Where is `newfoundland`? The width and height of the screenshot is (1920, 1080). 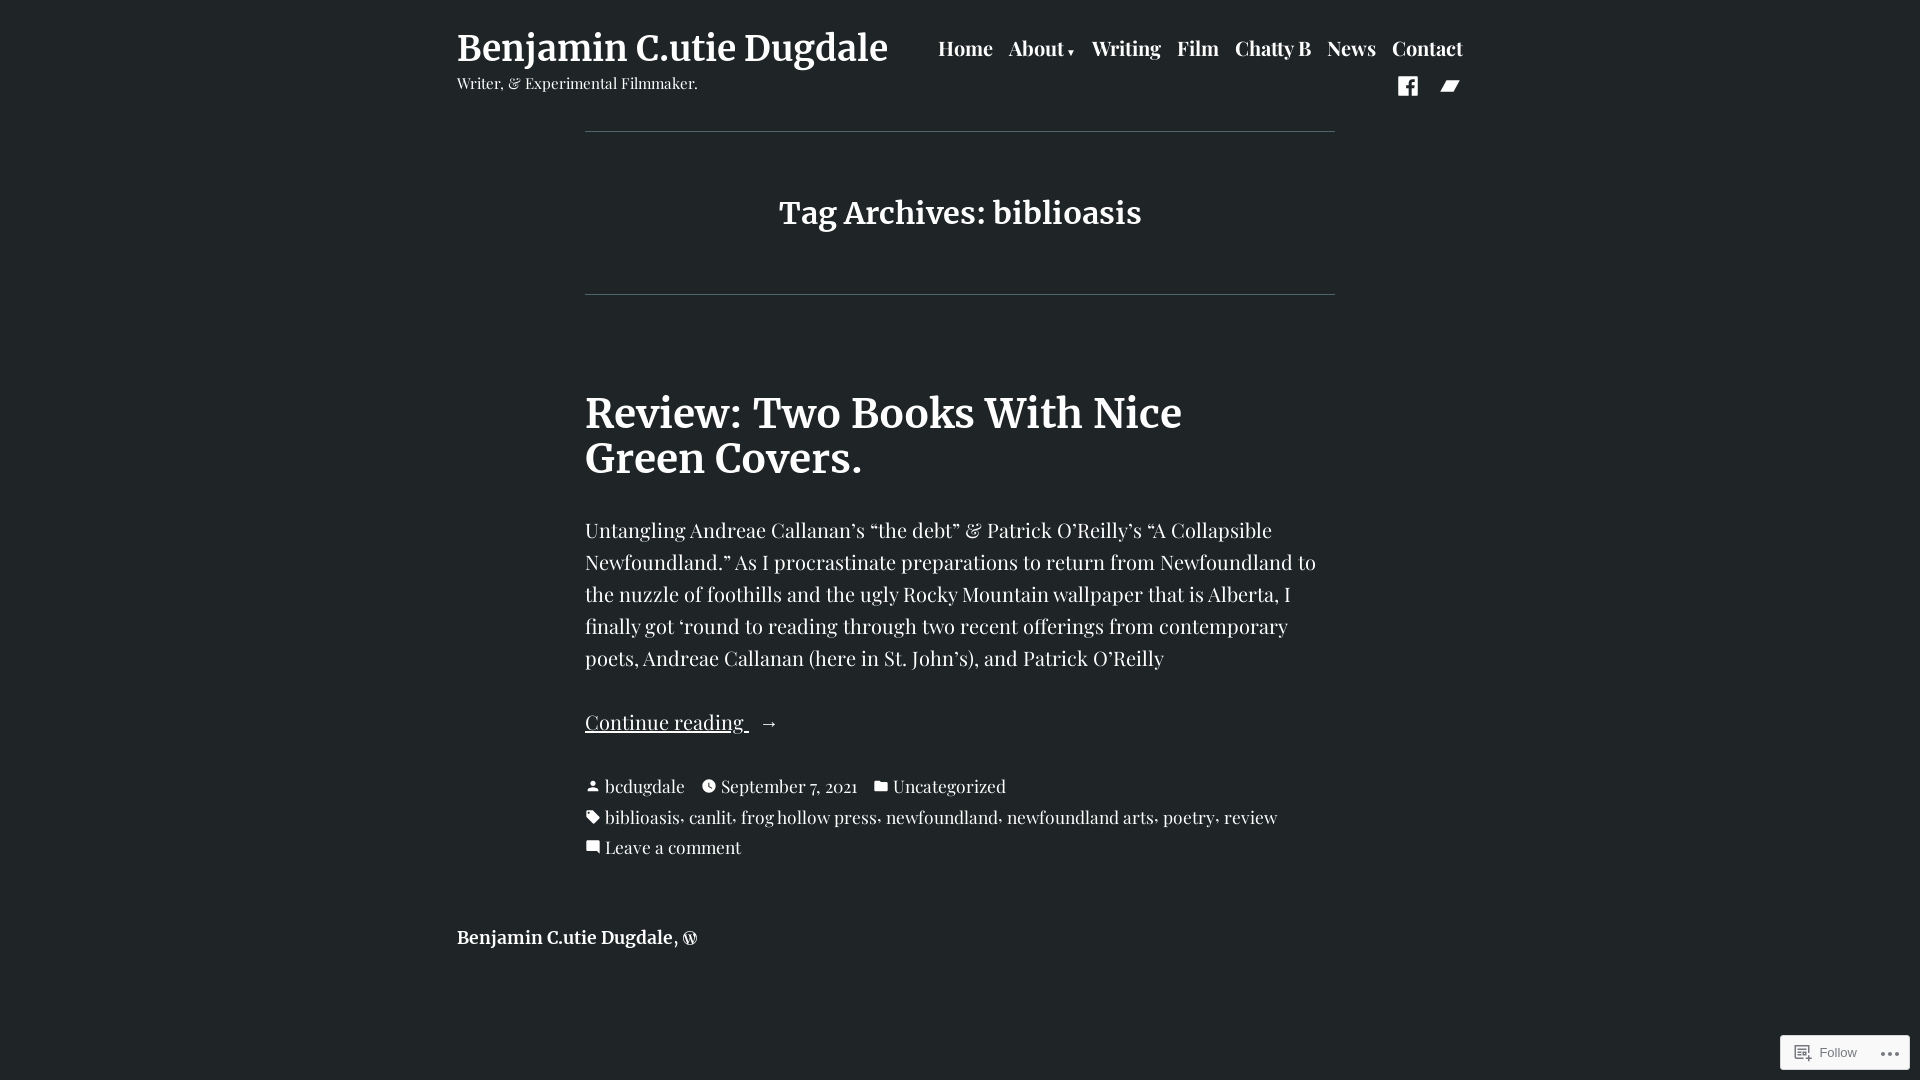 newfoundland is located at coordinates (942, 817).